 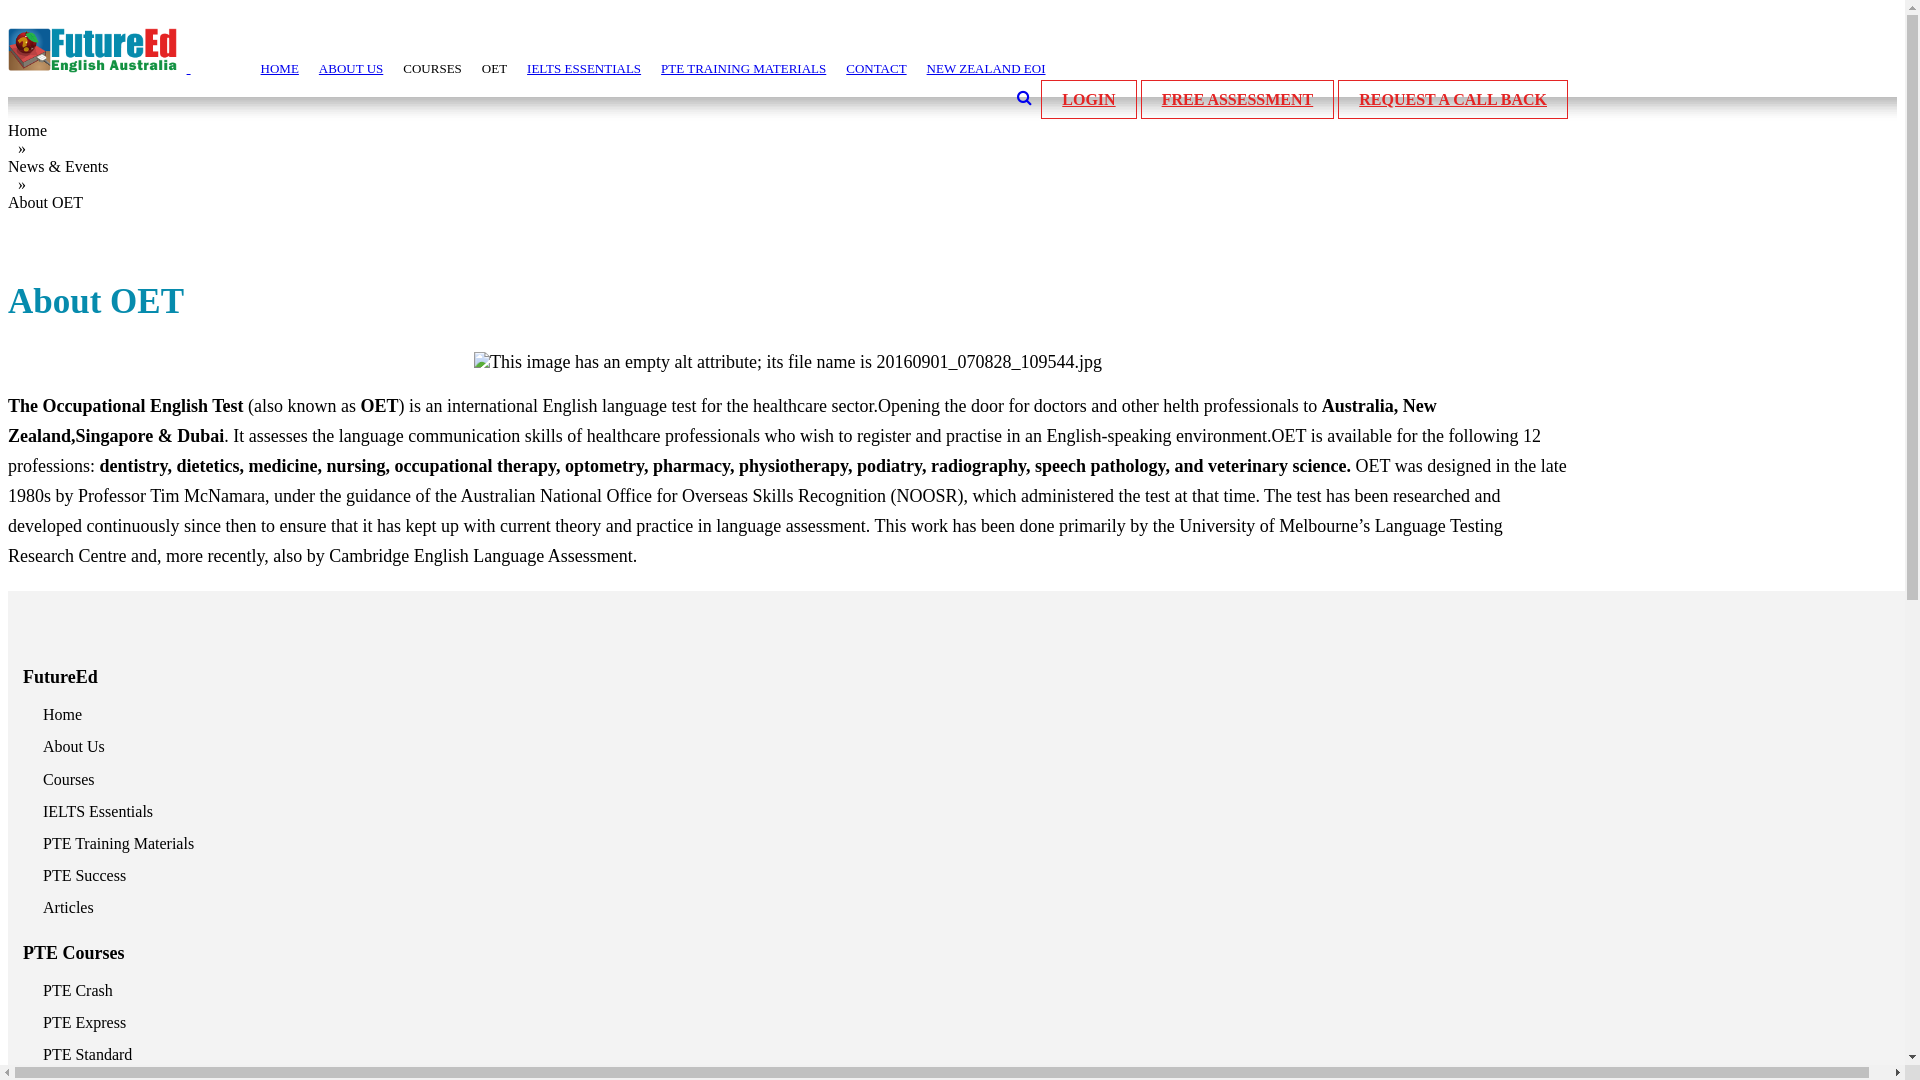 What do you see at coordinates (1238, 100) in the screenshot?
I see `FREE ASSESSMENT` at bounding box center [1238, 100].